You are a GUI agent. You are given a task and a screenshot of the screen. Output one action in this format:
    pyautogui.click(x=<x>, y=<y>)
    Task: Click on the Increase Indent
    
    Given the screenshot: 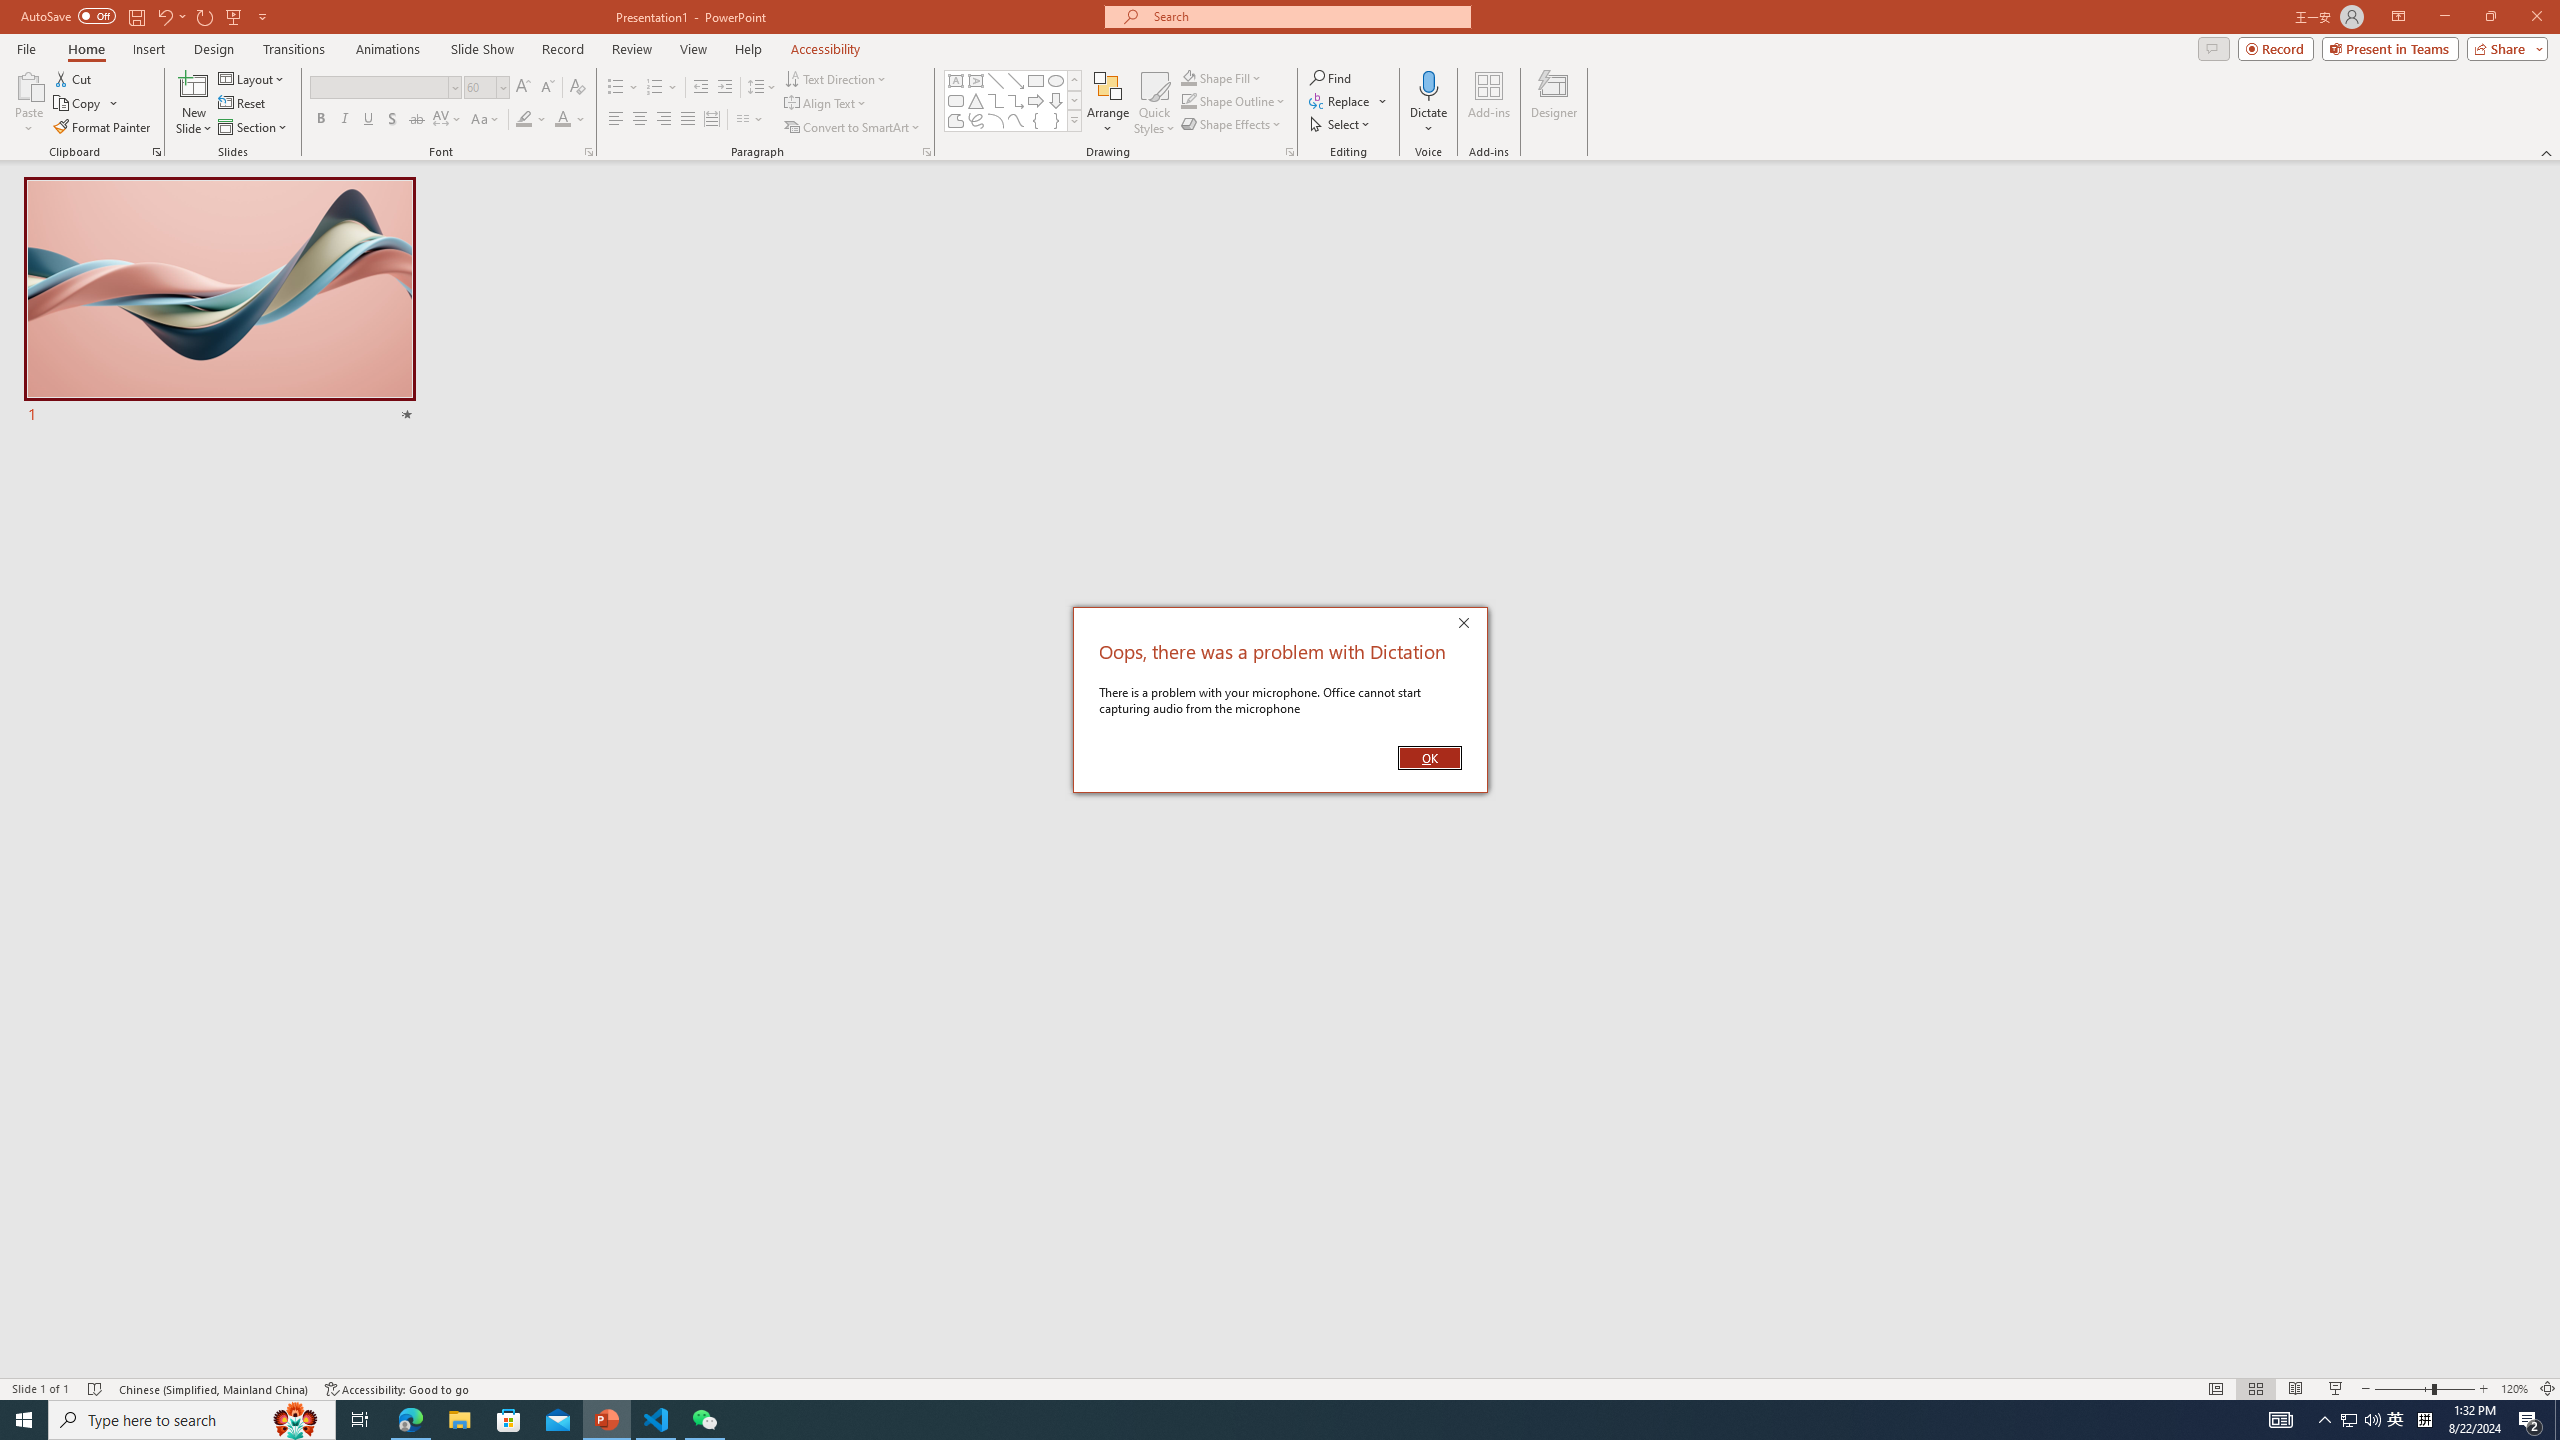 What is the action you would take?
    pyautogui.click(x=726, y=88)
    